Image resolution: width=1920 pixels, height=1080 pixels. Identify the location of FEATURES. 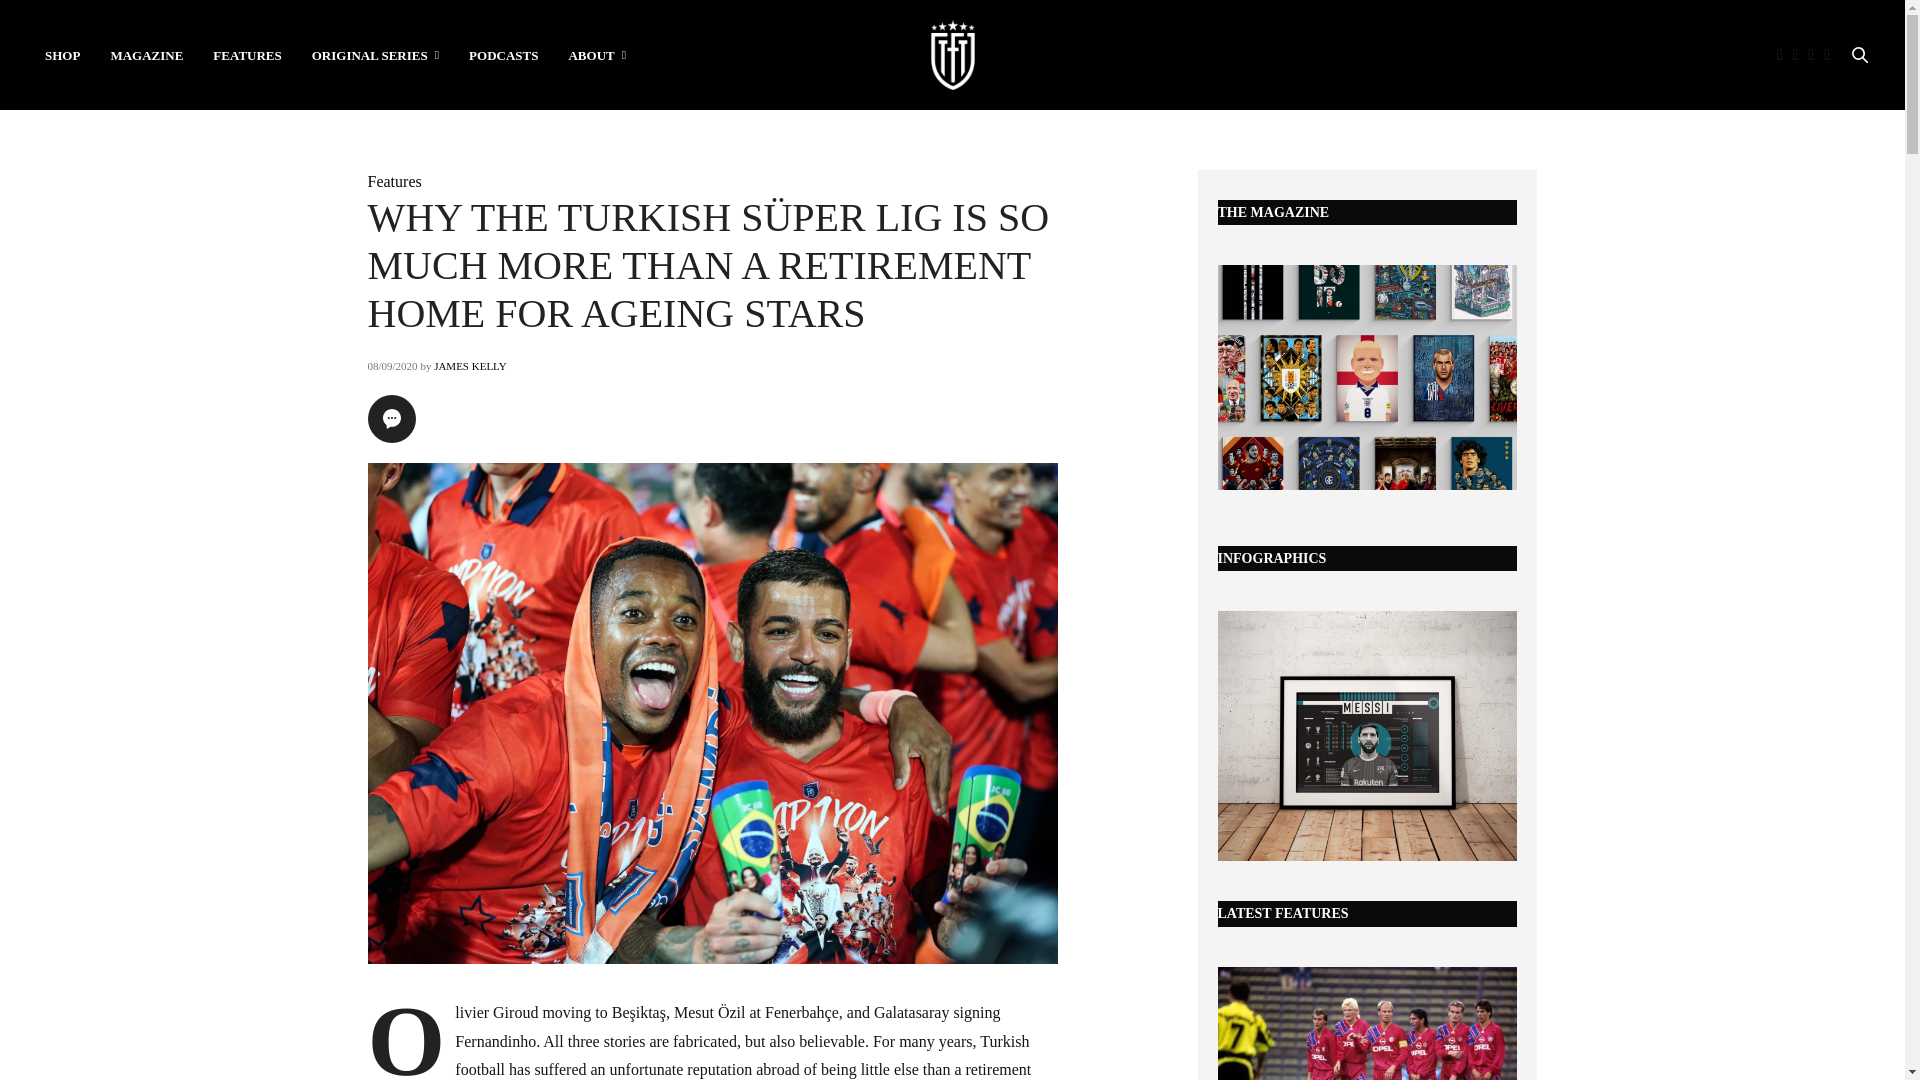
(246, 54).